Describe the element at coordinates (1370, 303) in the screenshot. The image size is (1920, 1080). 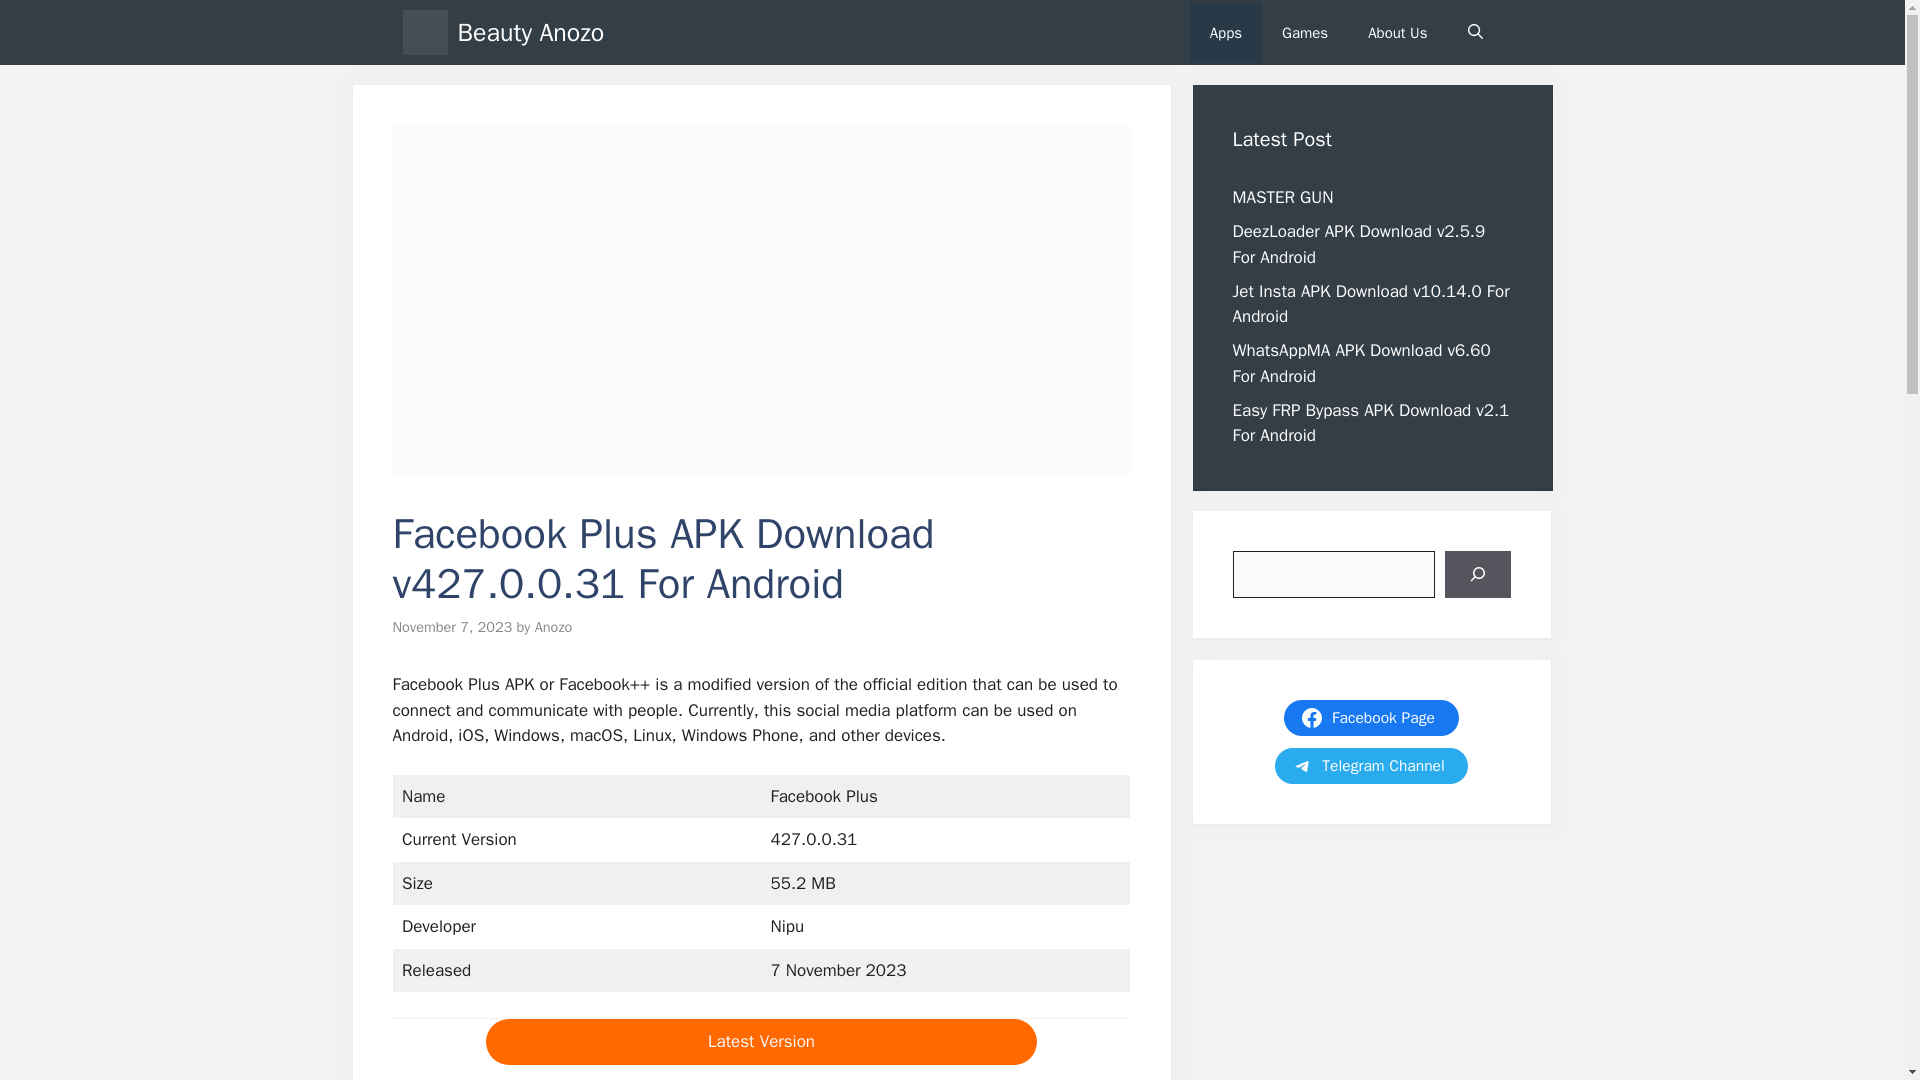
I see `Jet Insta APK Download v10.14.0 For Android` at that location.